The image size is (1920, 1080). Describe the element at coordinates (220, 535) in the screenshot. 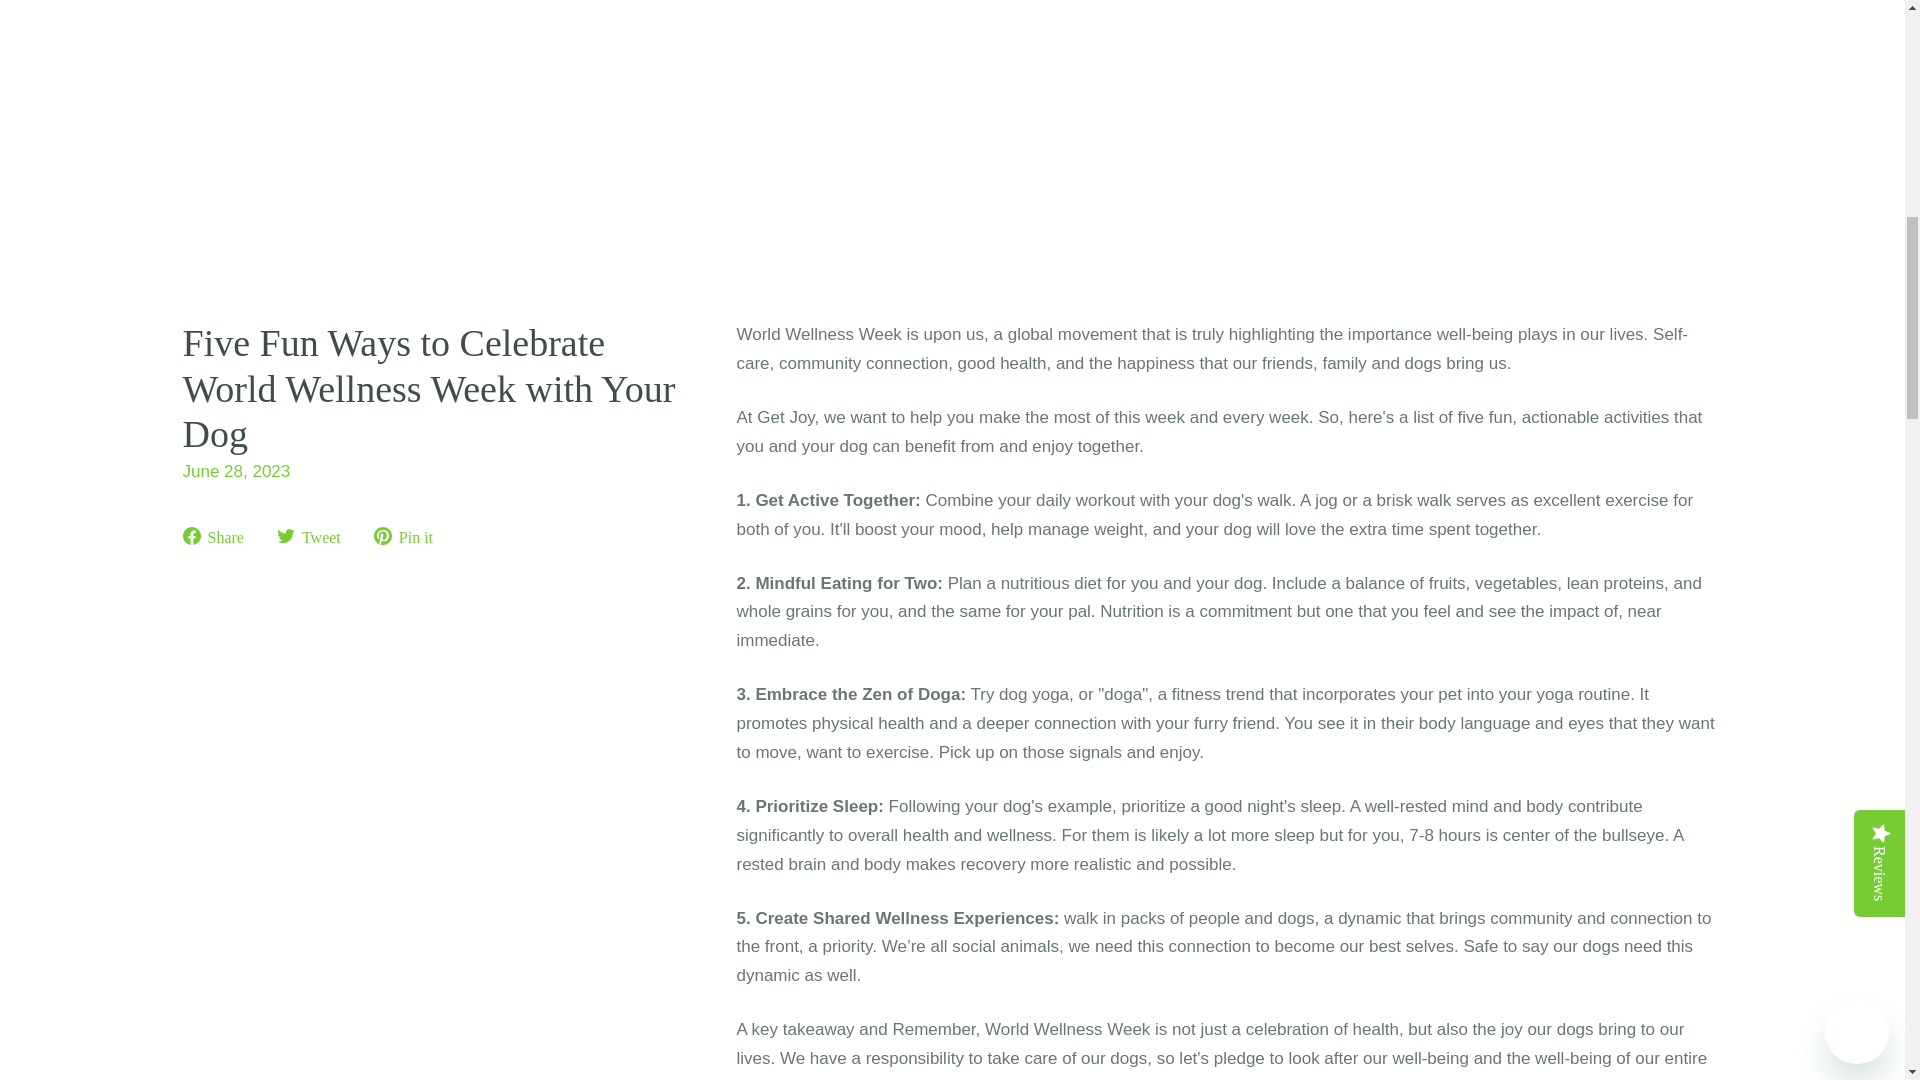

I see `Share on Facebook` at that location.